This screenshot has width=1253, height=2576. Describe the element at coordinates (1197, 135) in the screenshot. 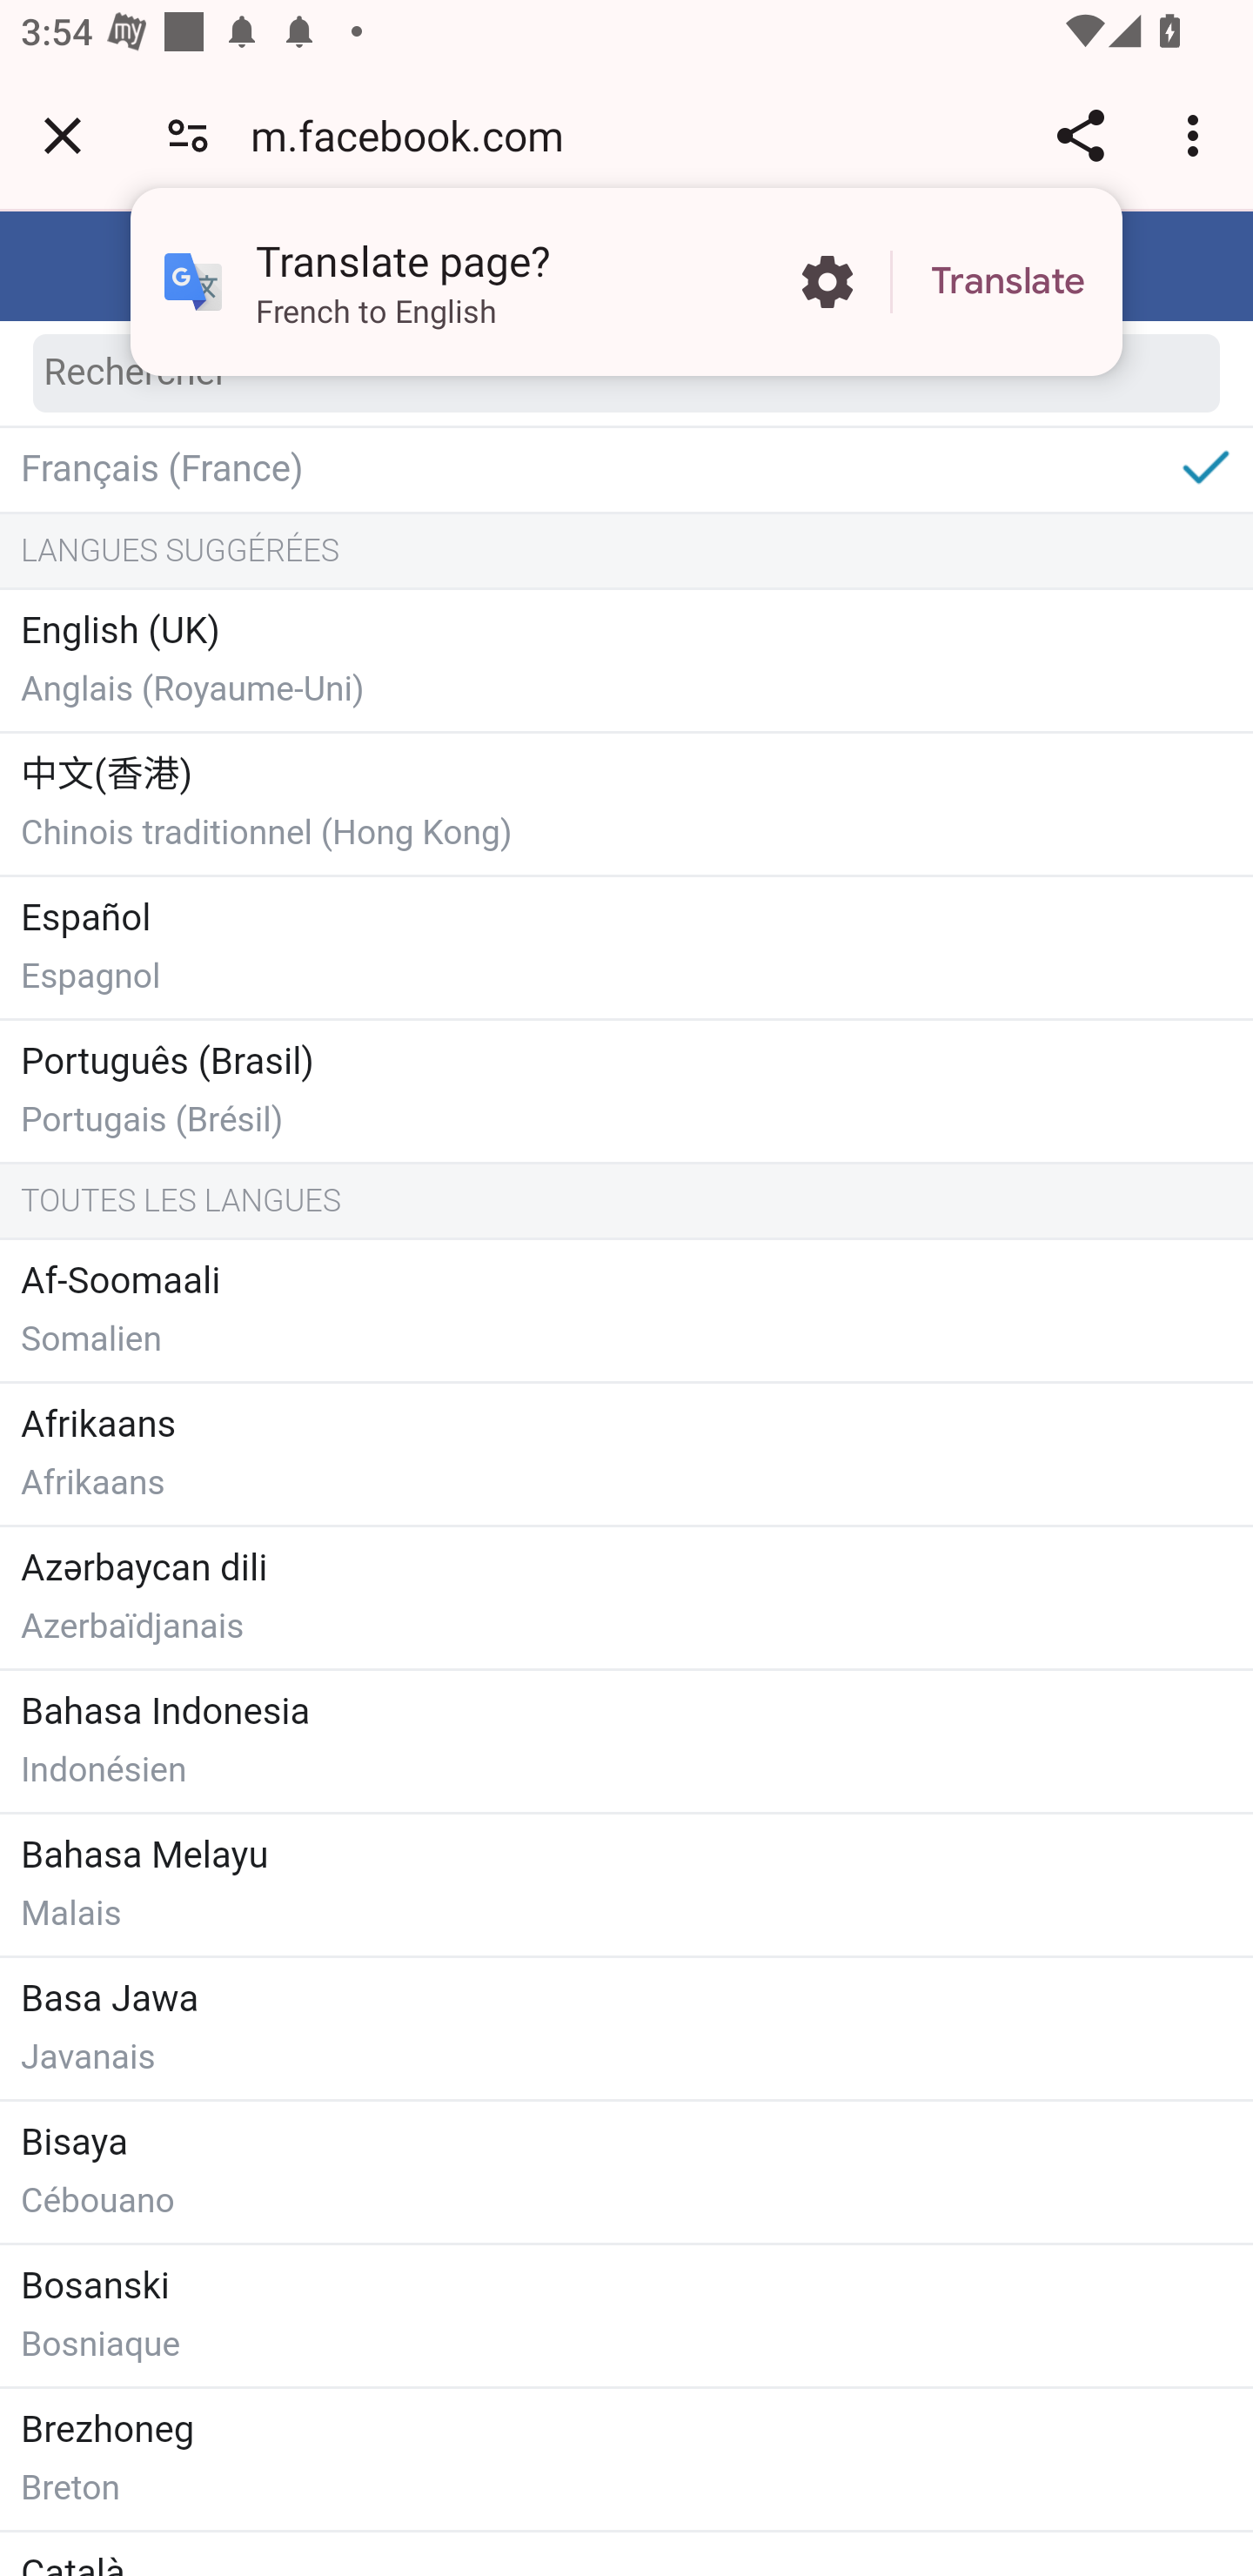

I see `Customize and control Google Chrome` at that location.